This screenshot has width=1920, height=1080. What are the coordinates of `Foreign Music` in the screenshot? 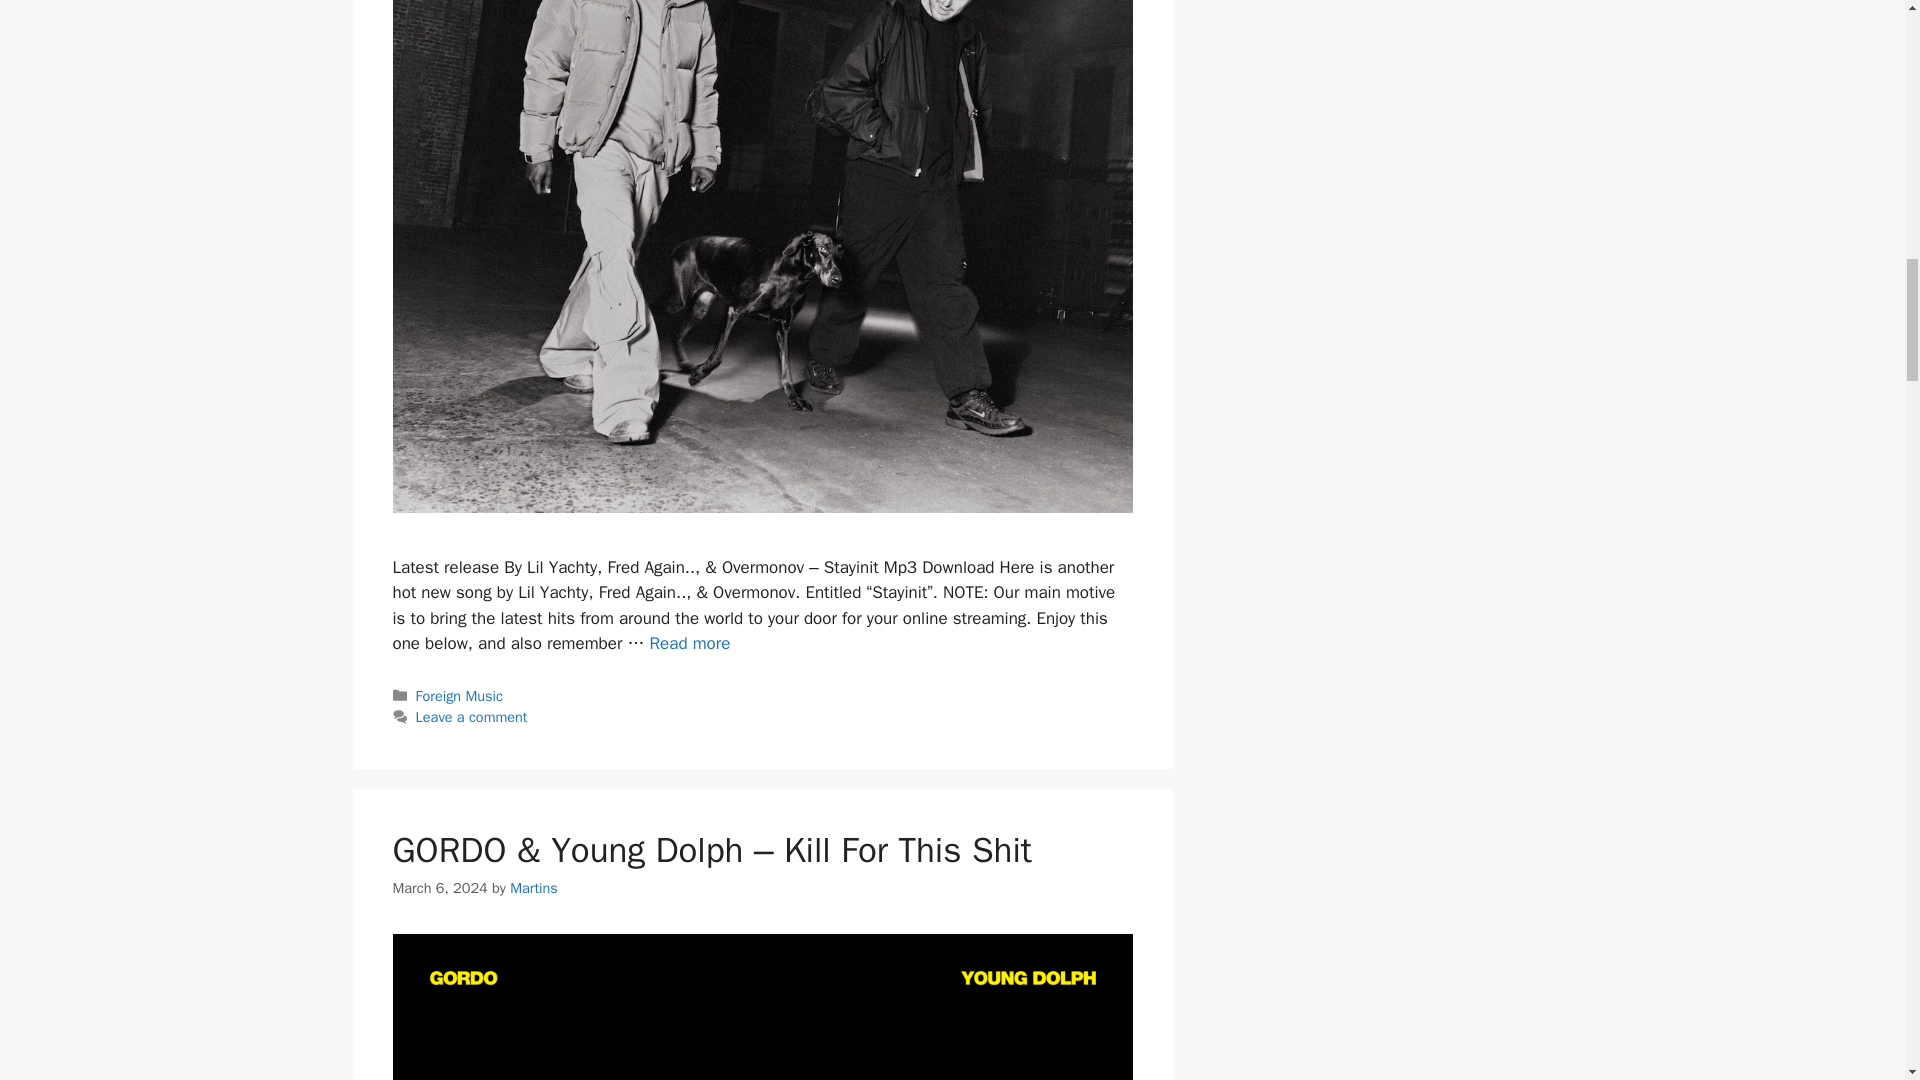 It's located at (460, 696).